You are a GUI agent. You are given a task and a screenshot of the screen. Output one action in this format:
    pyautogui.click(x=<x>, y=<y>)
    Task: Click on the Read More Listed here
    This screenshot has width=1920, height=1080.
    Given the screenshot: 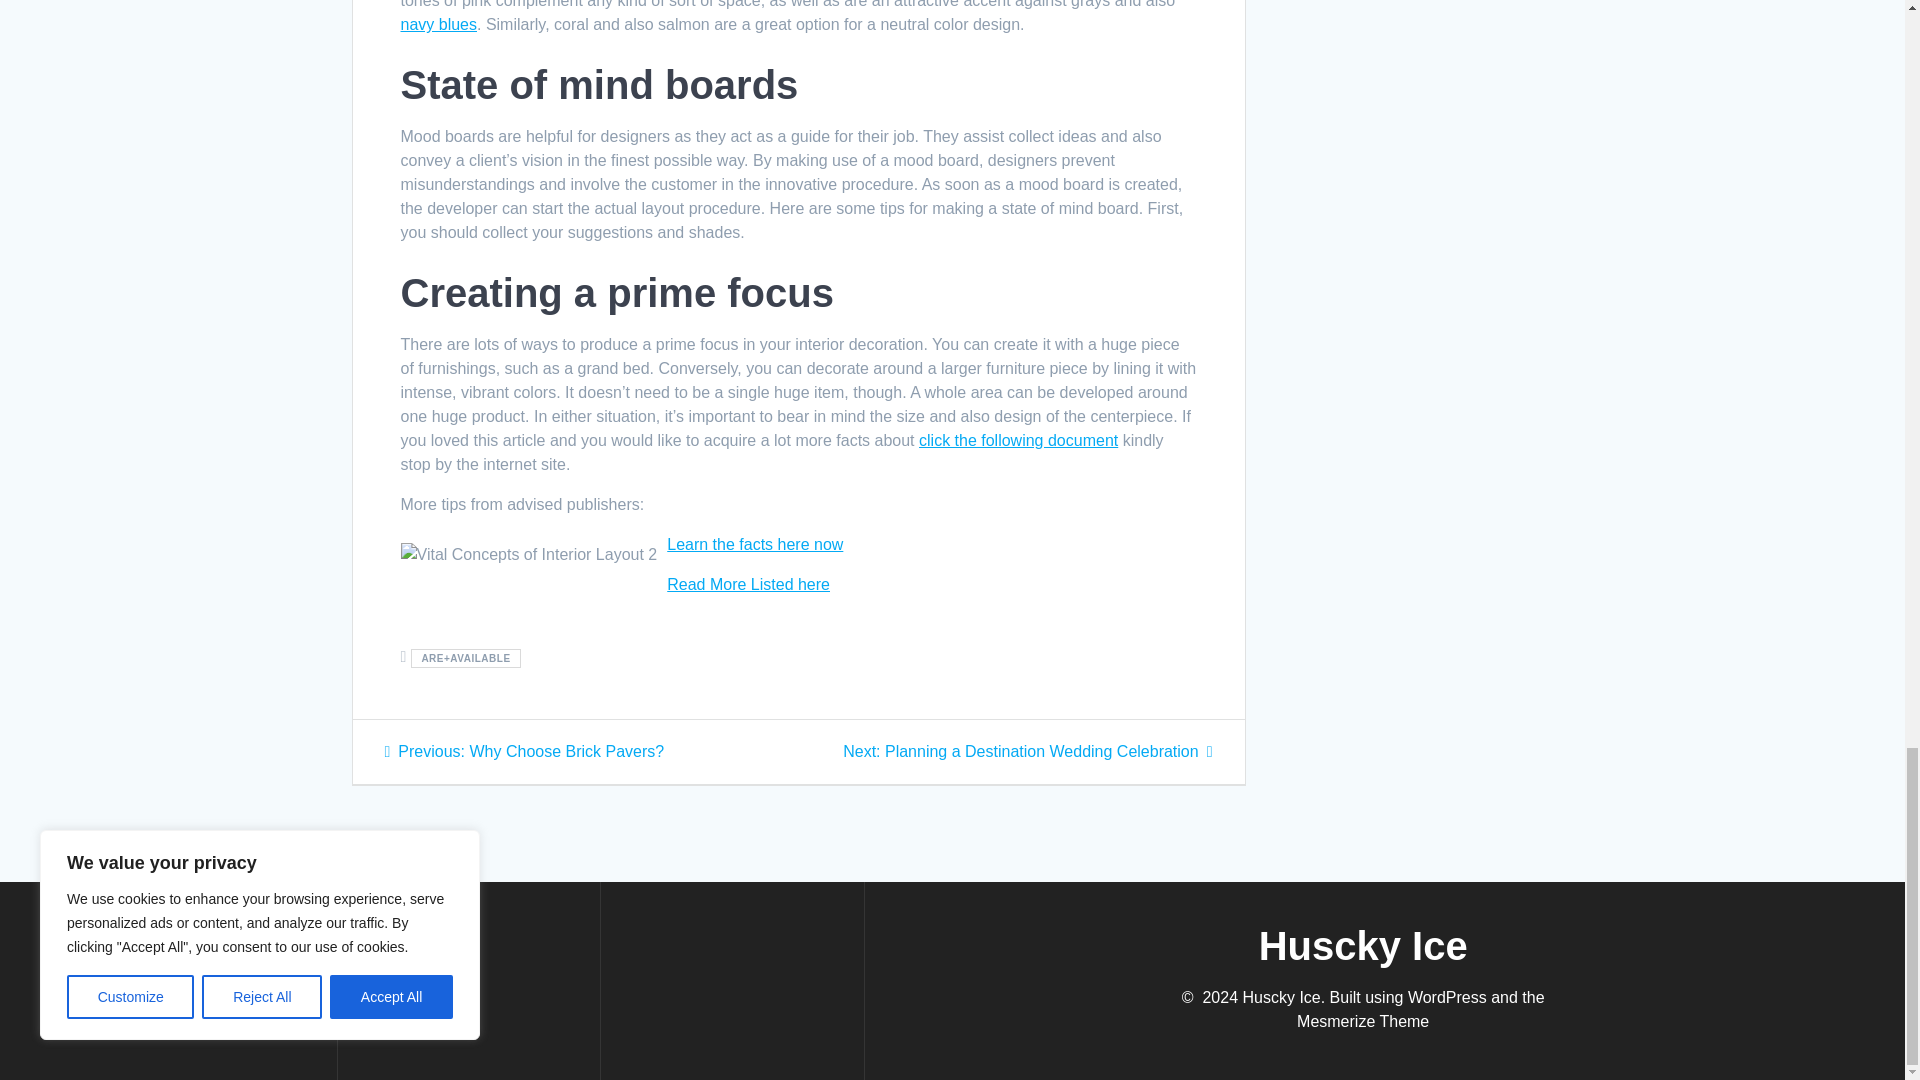 What is the action you would take?
    pyautogui.click(x=1018, y=440)
    